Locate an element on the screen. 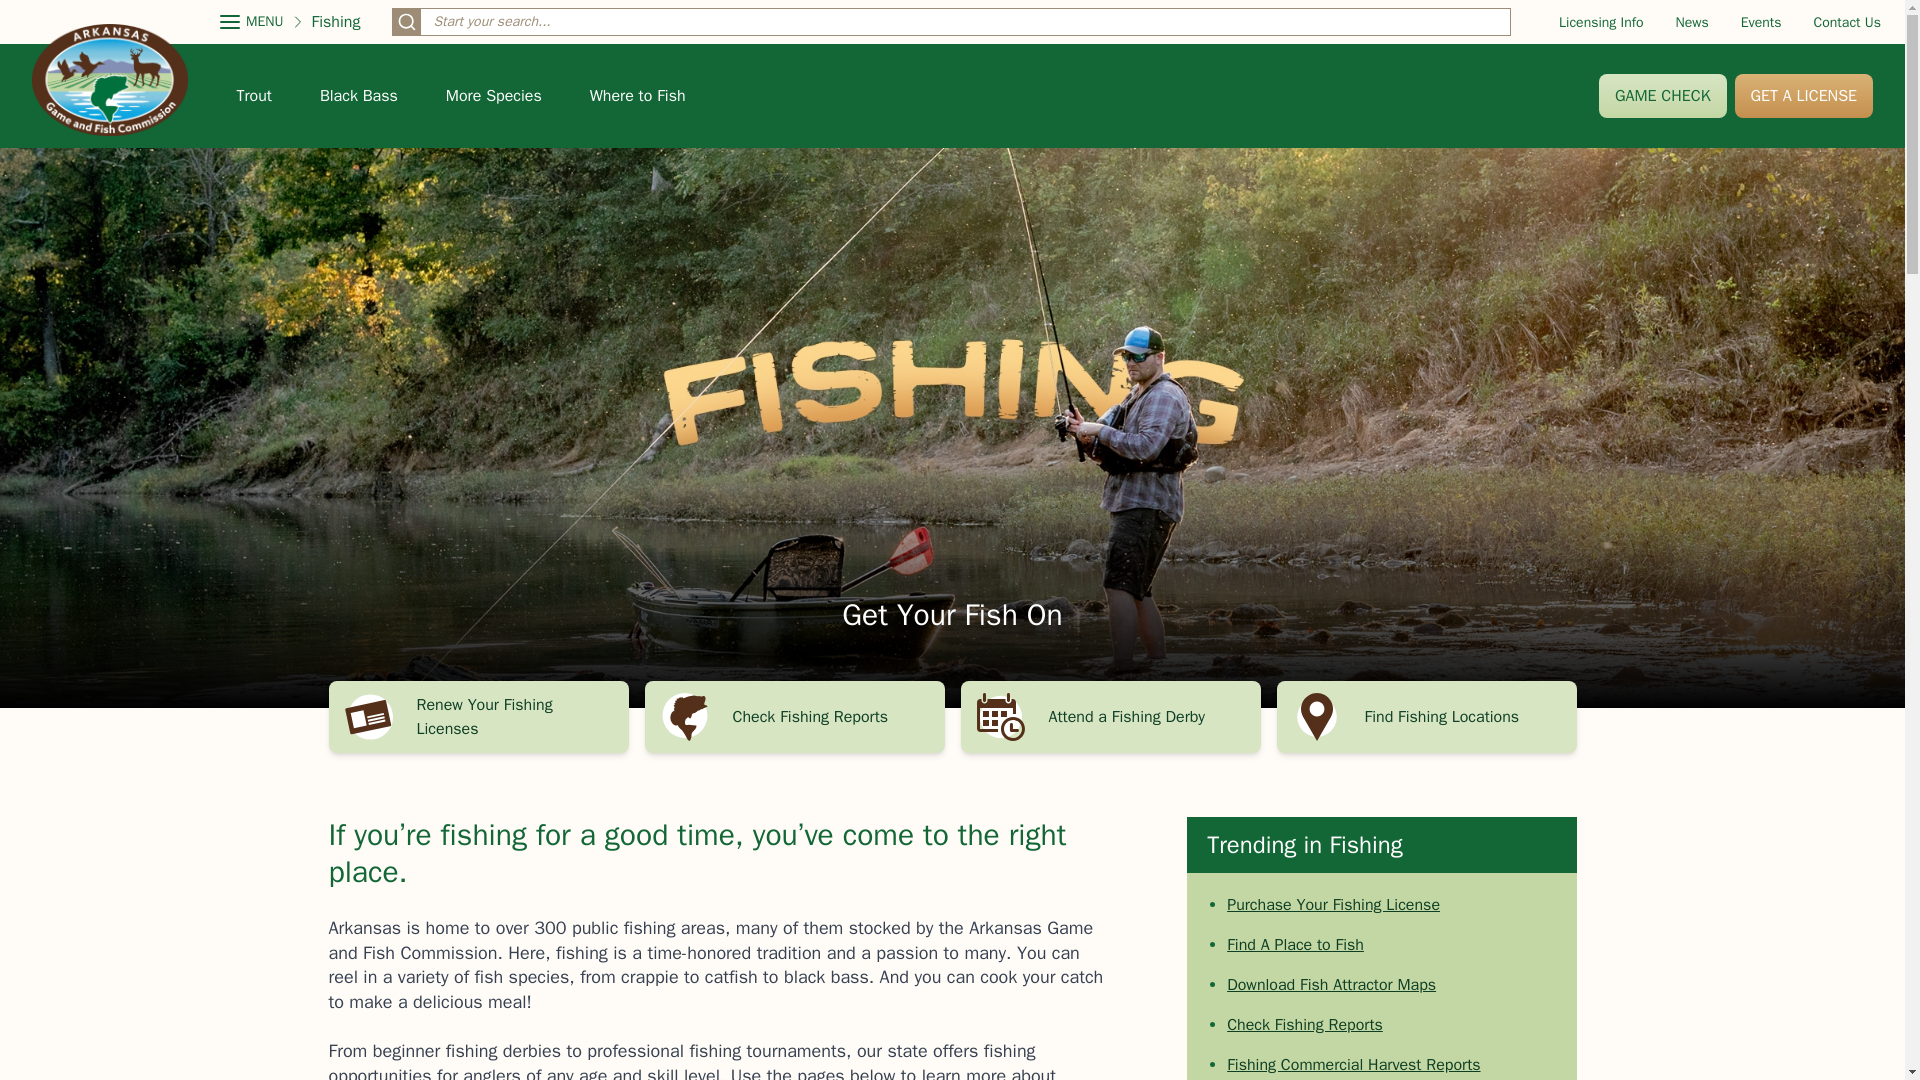 The width and height of the screenshot is (1920, 1080). Black Bass is located at coordinates (358, 96).